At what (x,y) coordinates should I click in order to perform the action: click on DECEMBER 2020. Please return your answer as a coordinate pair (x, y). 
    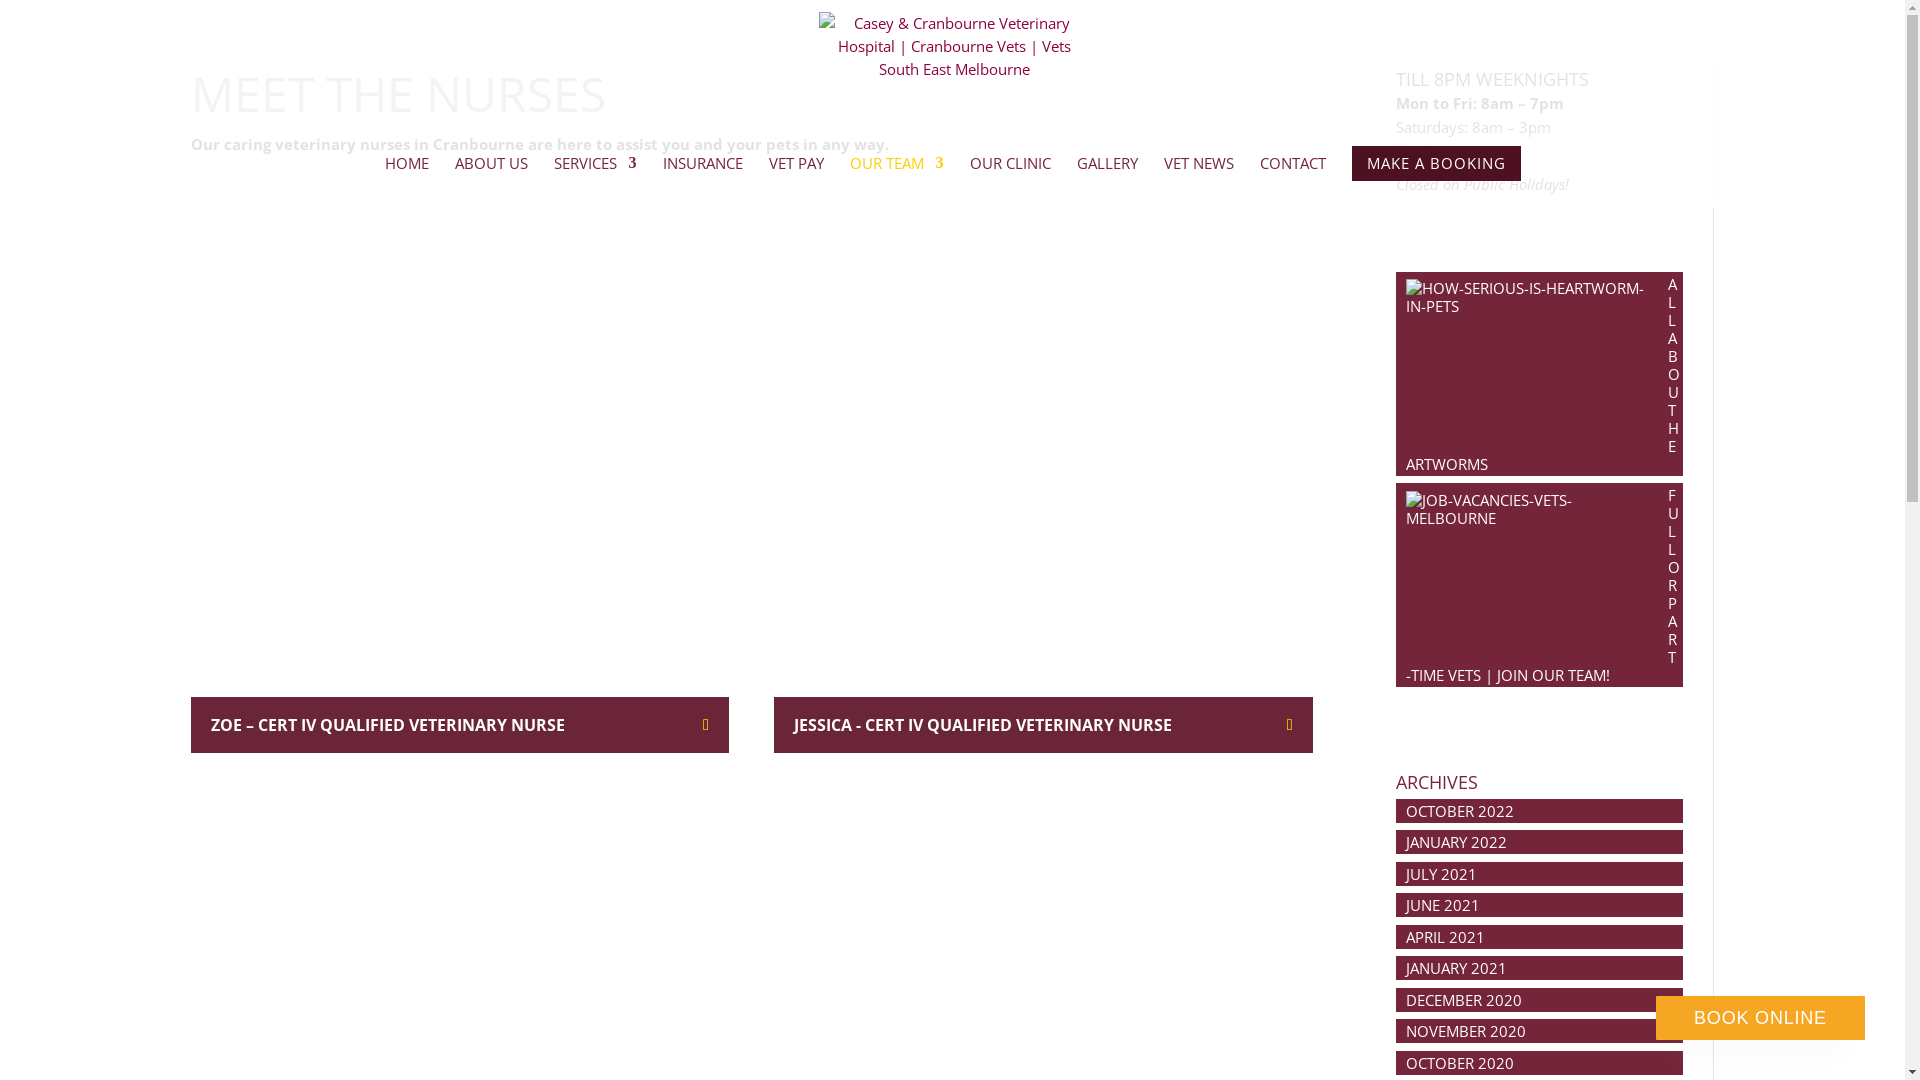
    Looking at the image, I should click on (1464, 1000).